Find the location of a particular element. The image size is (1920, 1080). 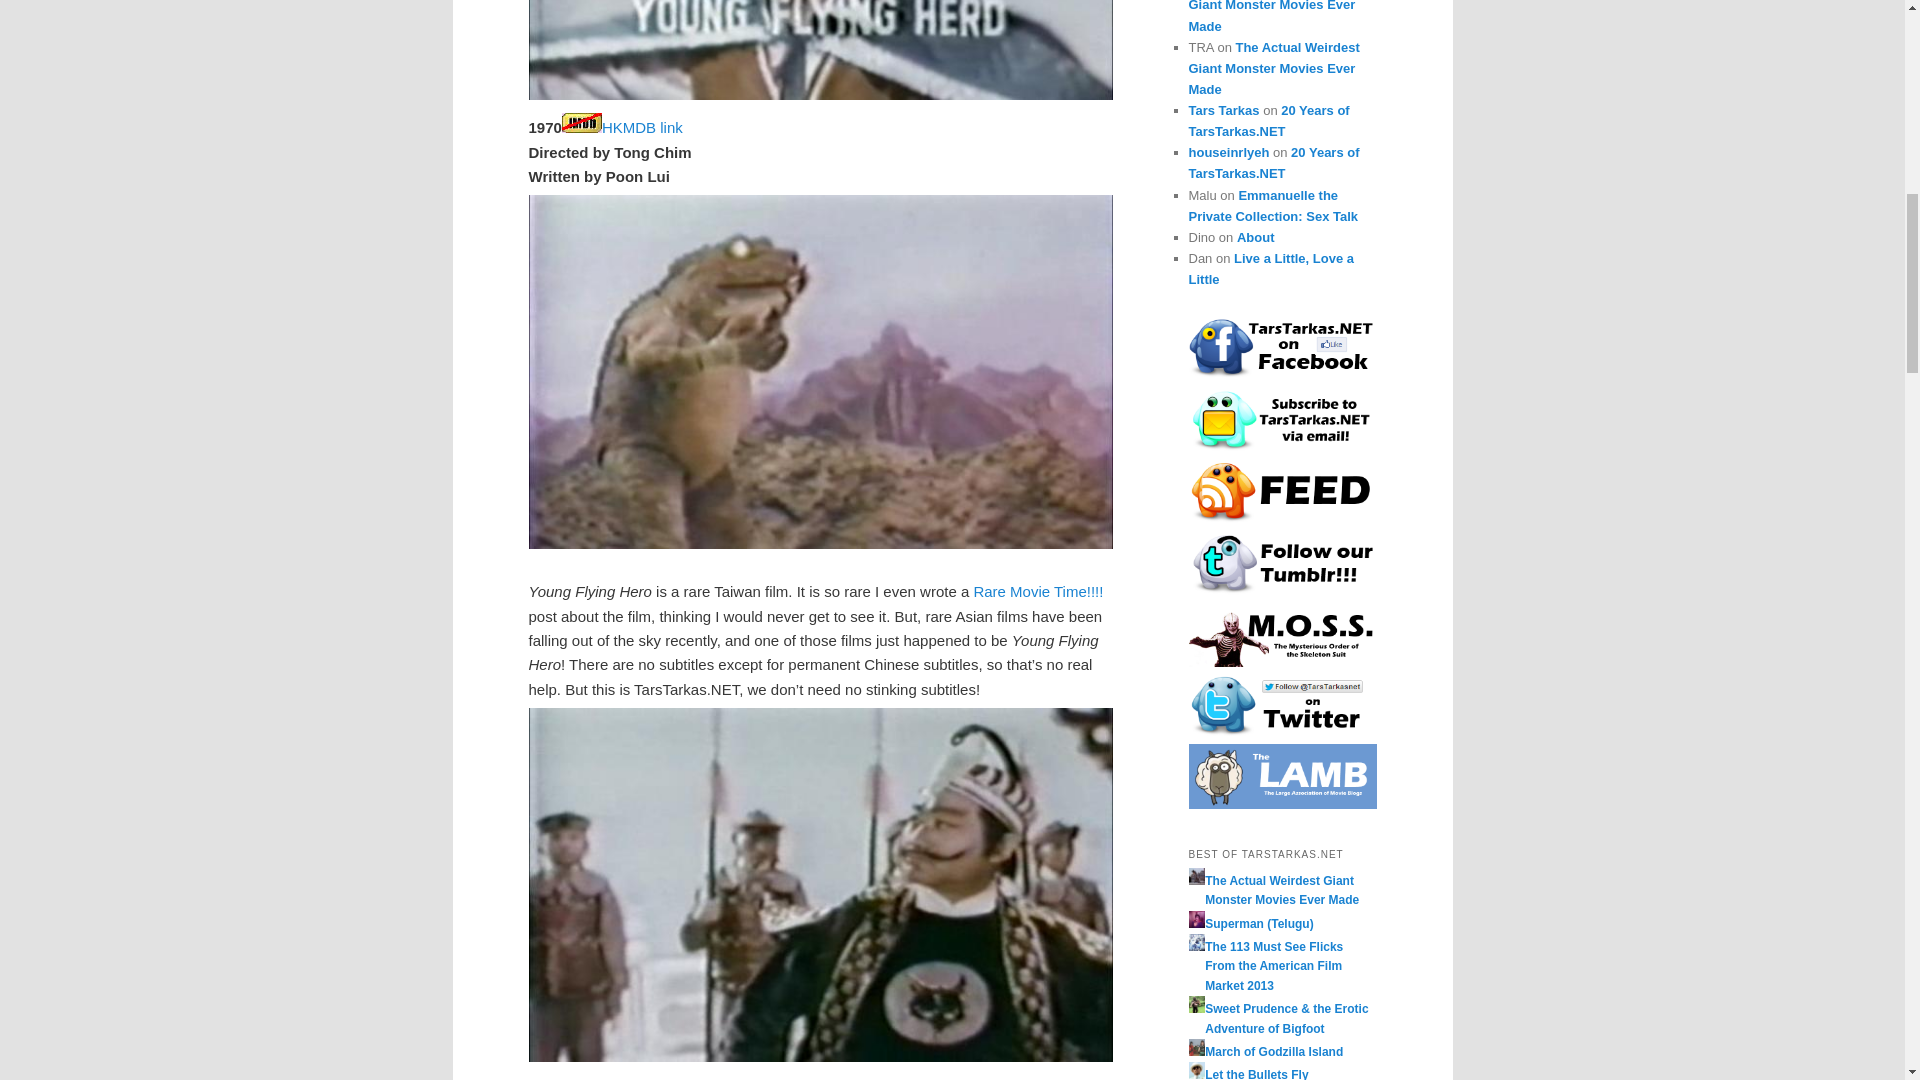

Rare Movie Time!!!! is located at coordinates (1038, 592).